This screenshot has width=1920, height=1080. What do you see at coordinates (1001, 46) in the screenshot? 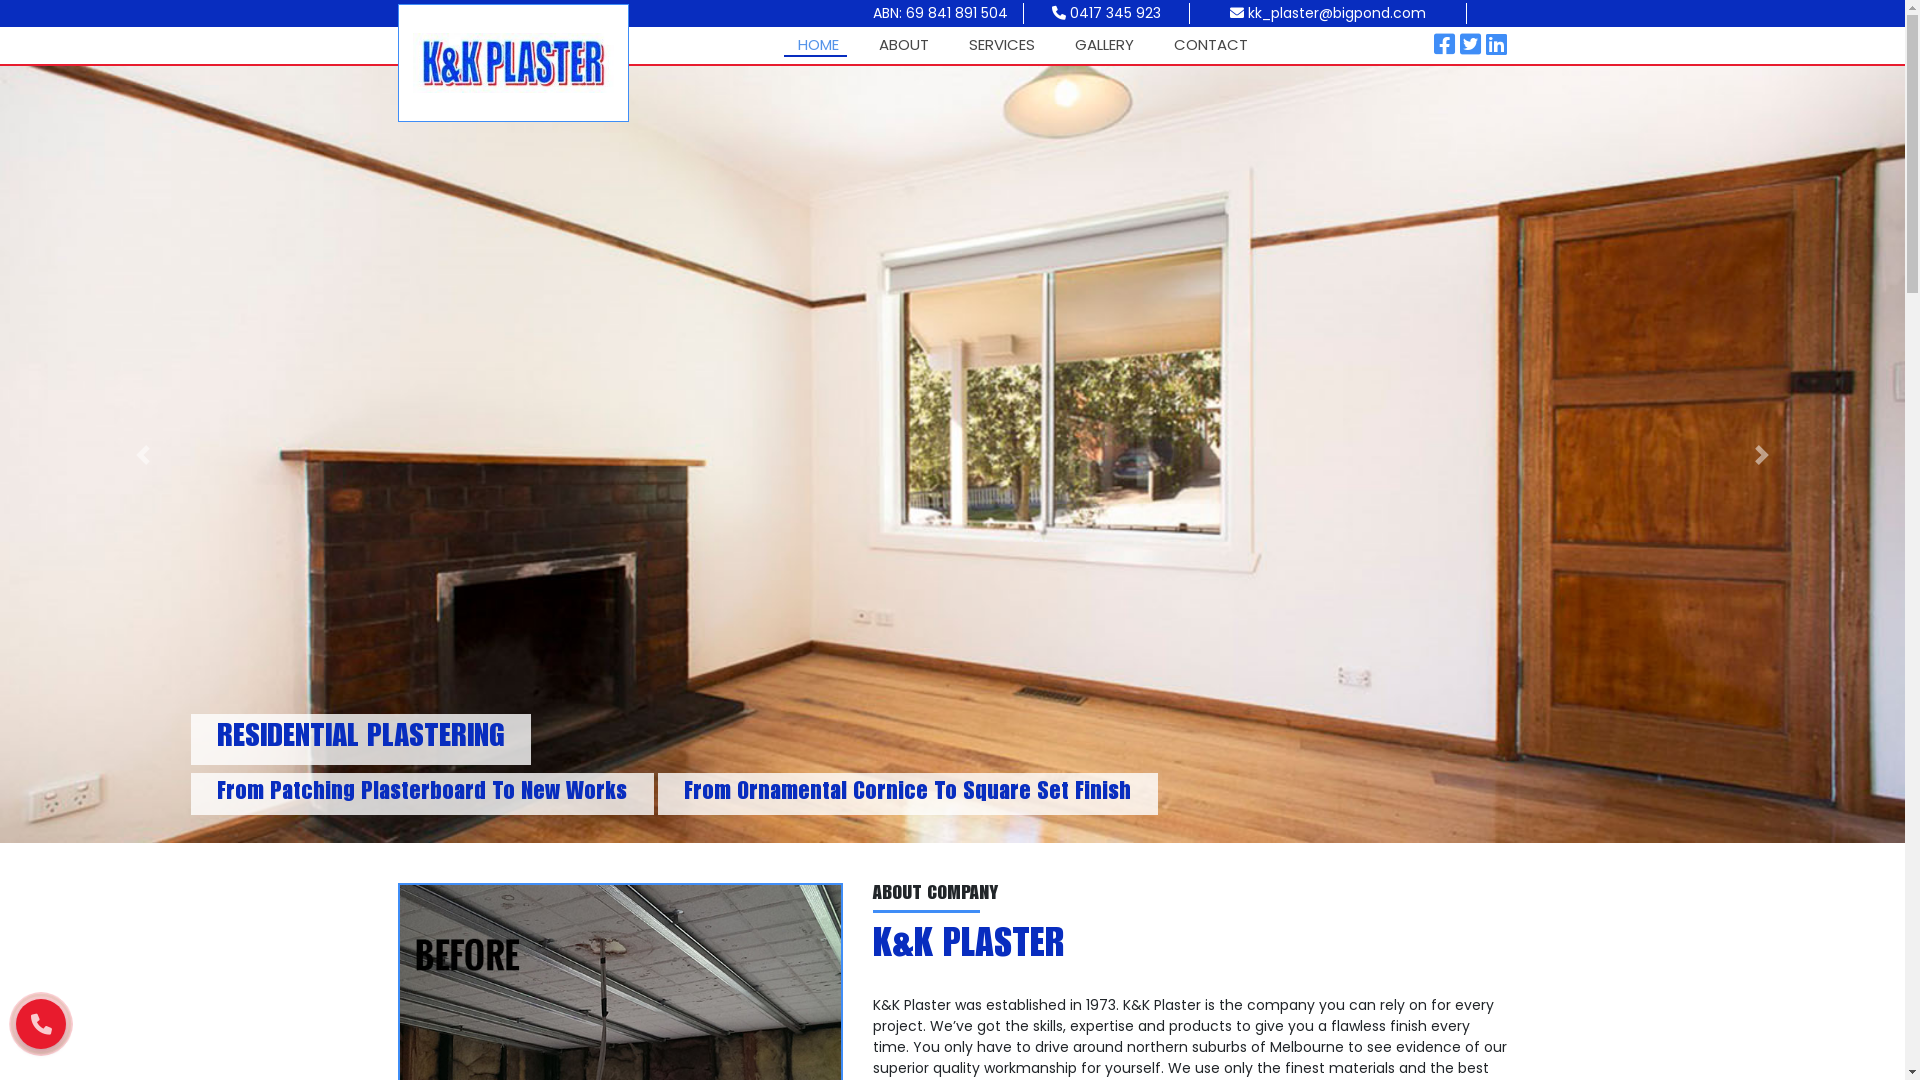
I see `SERVICES` at bounding box center [1001, 46].